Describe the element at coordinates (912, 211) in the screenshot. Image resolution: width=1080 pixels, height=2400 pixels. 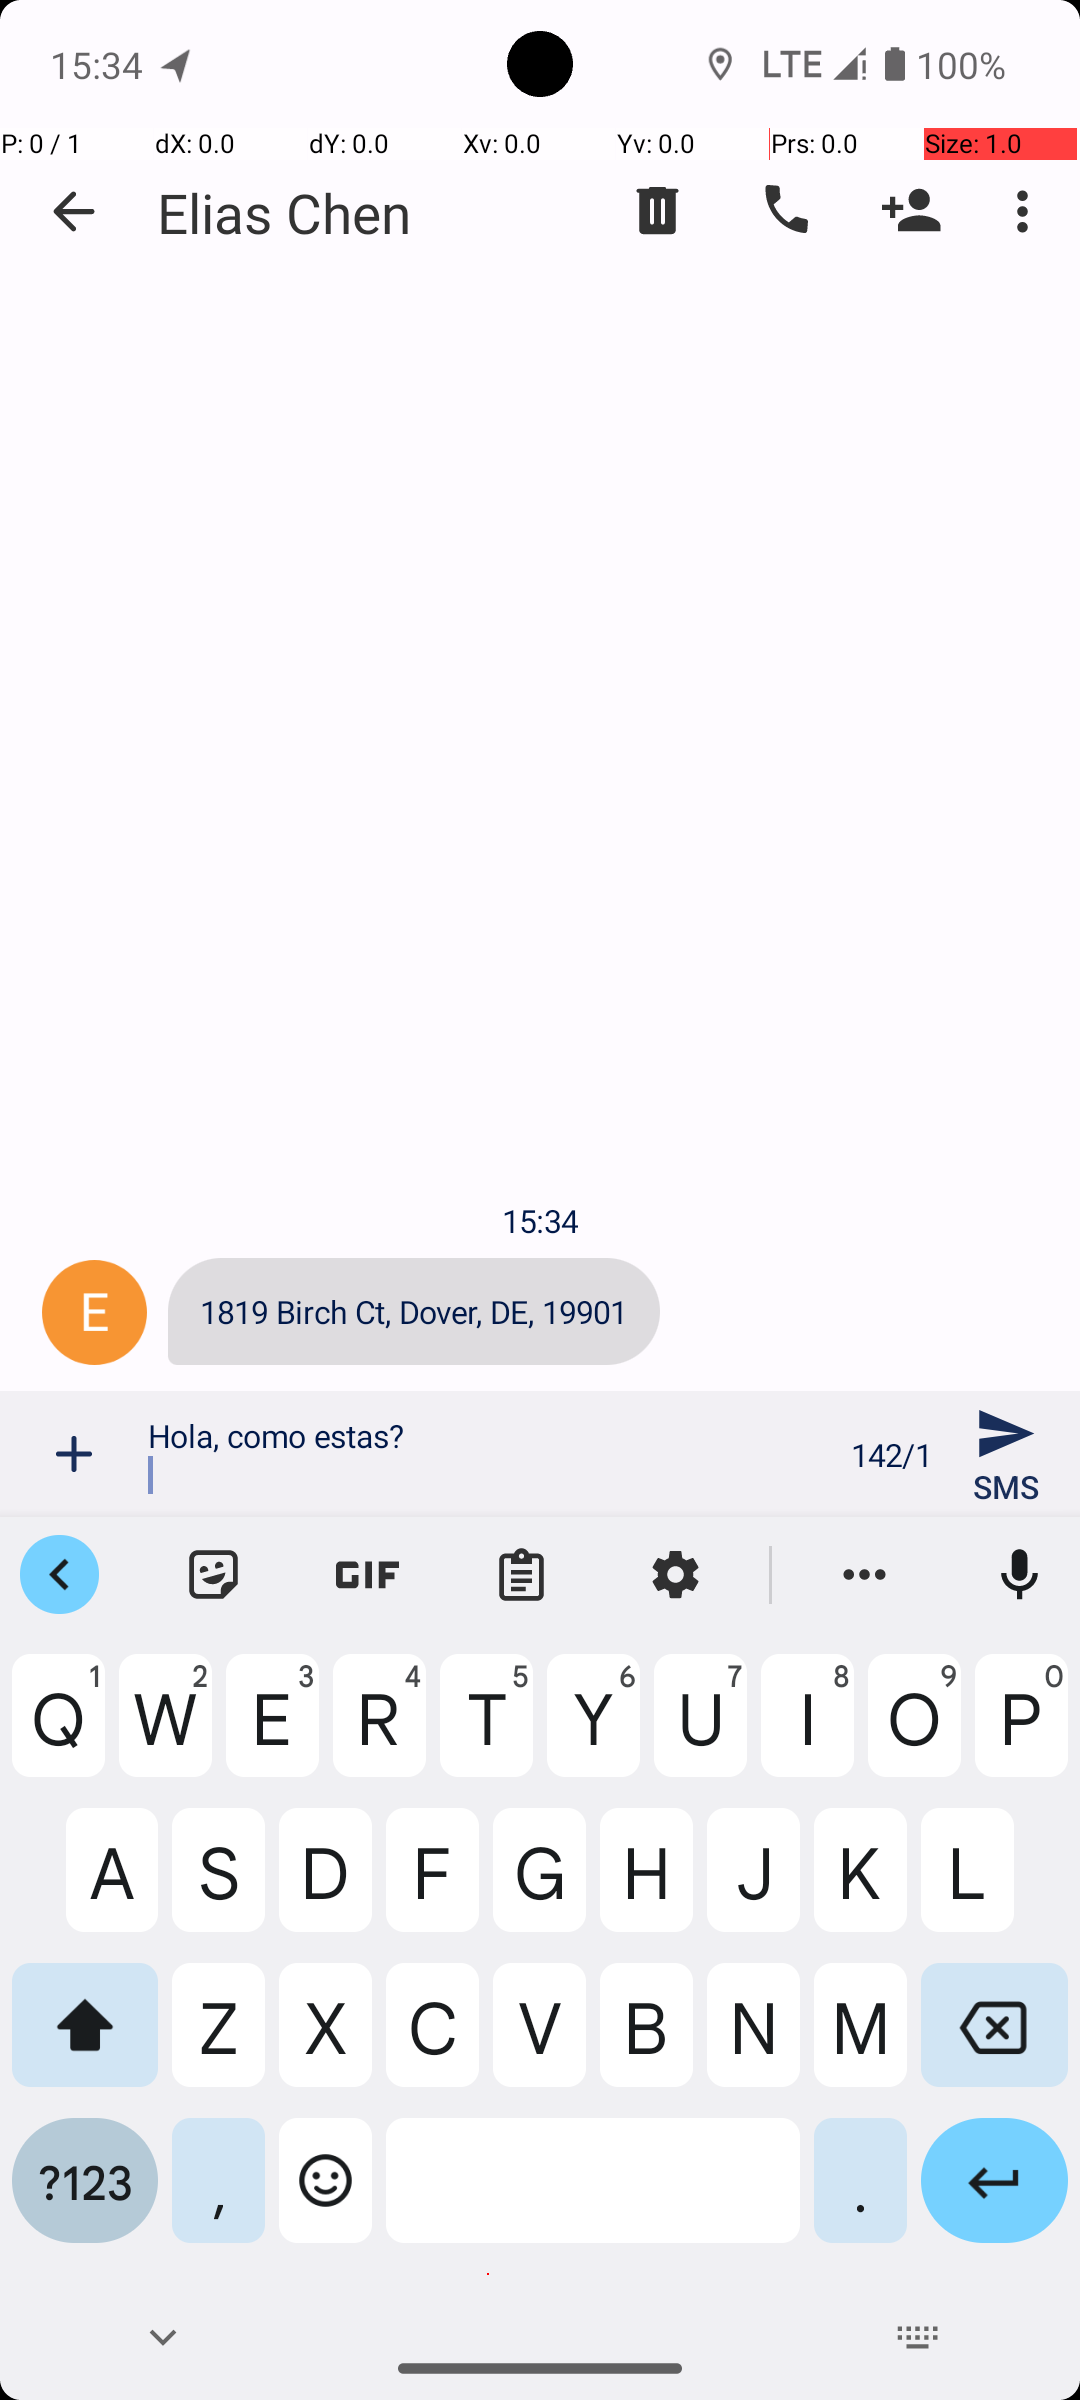
I see `Añadir persona` at that location.